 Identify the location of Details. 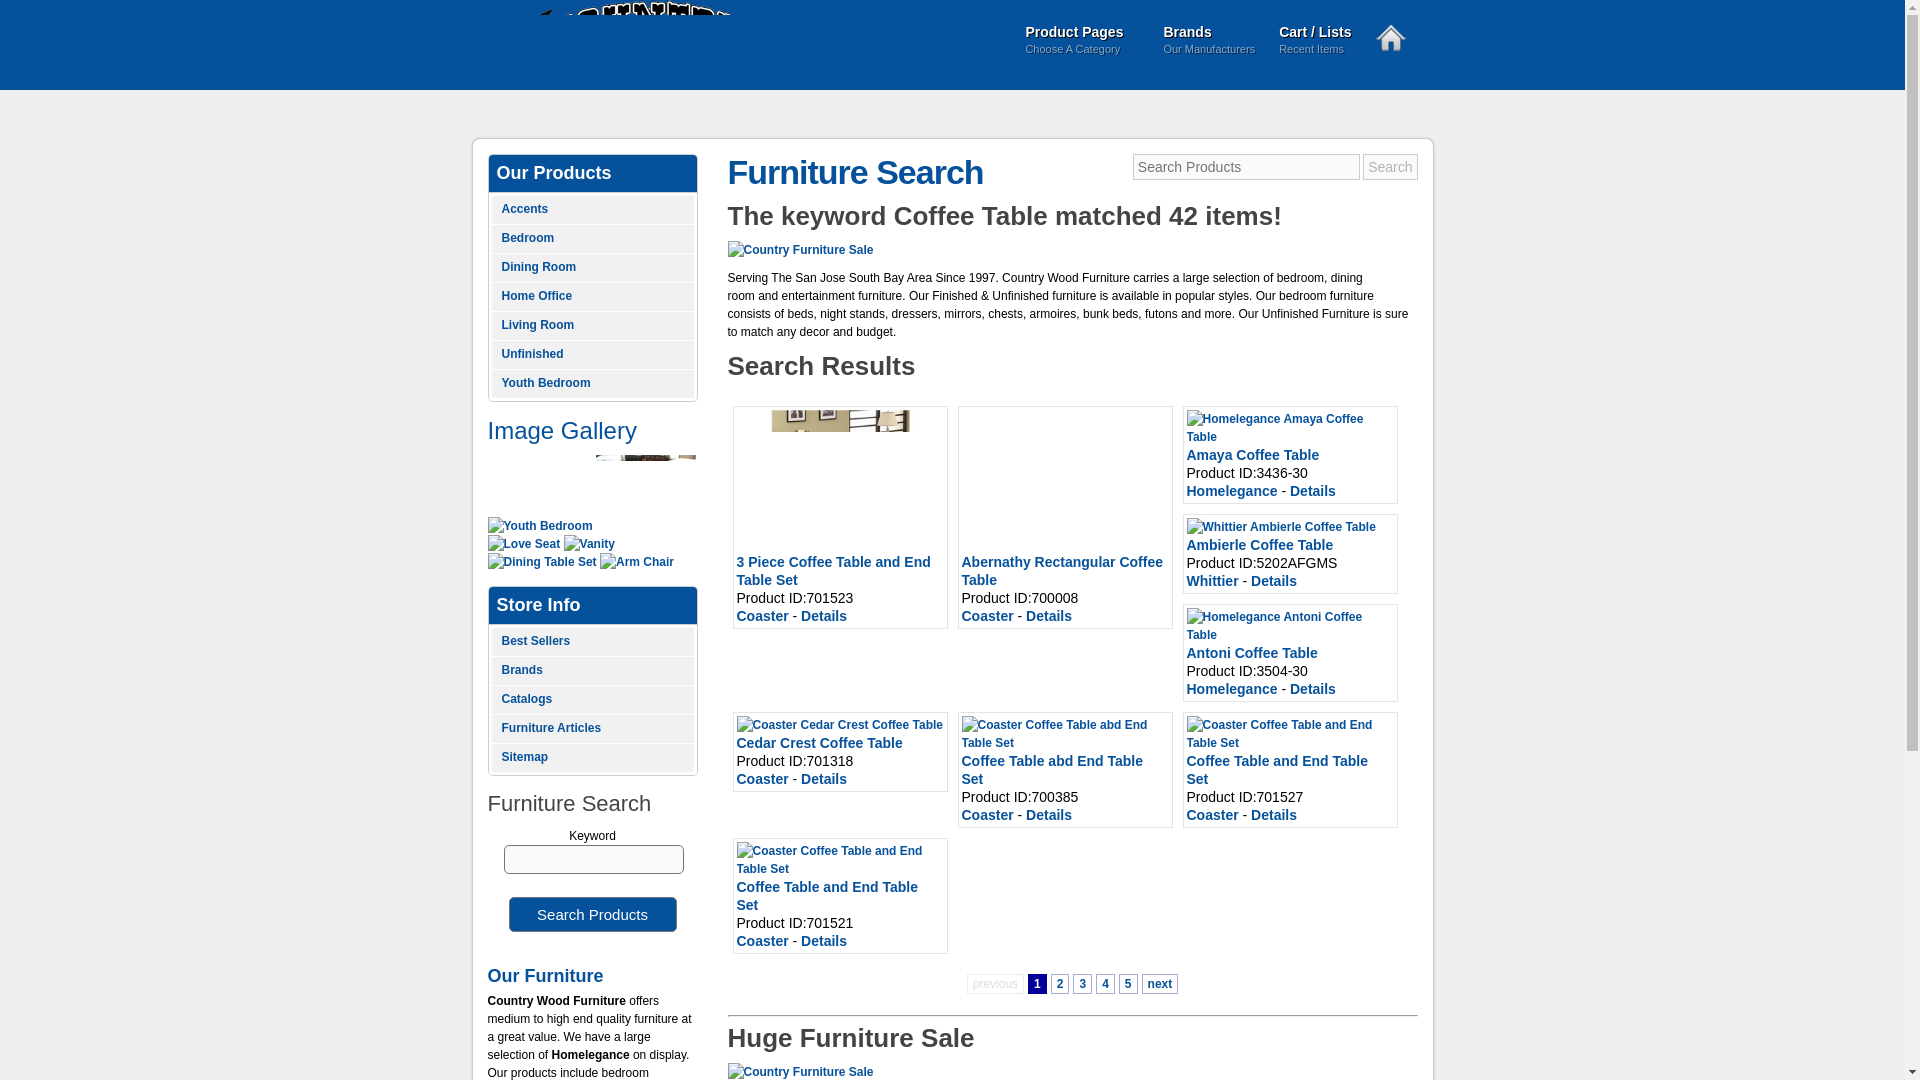
(1208, 42).